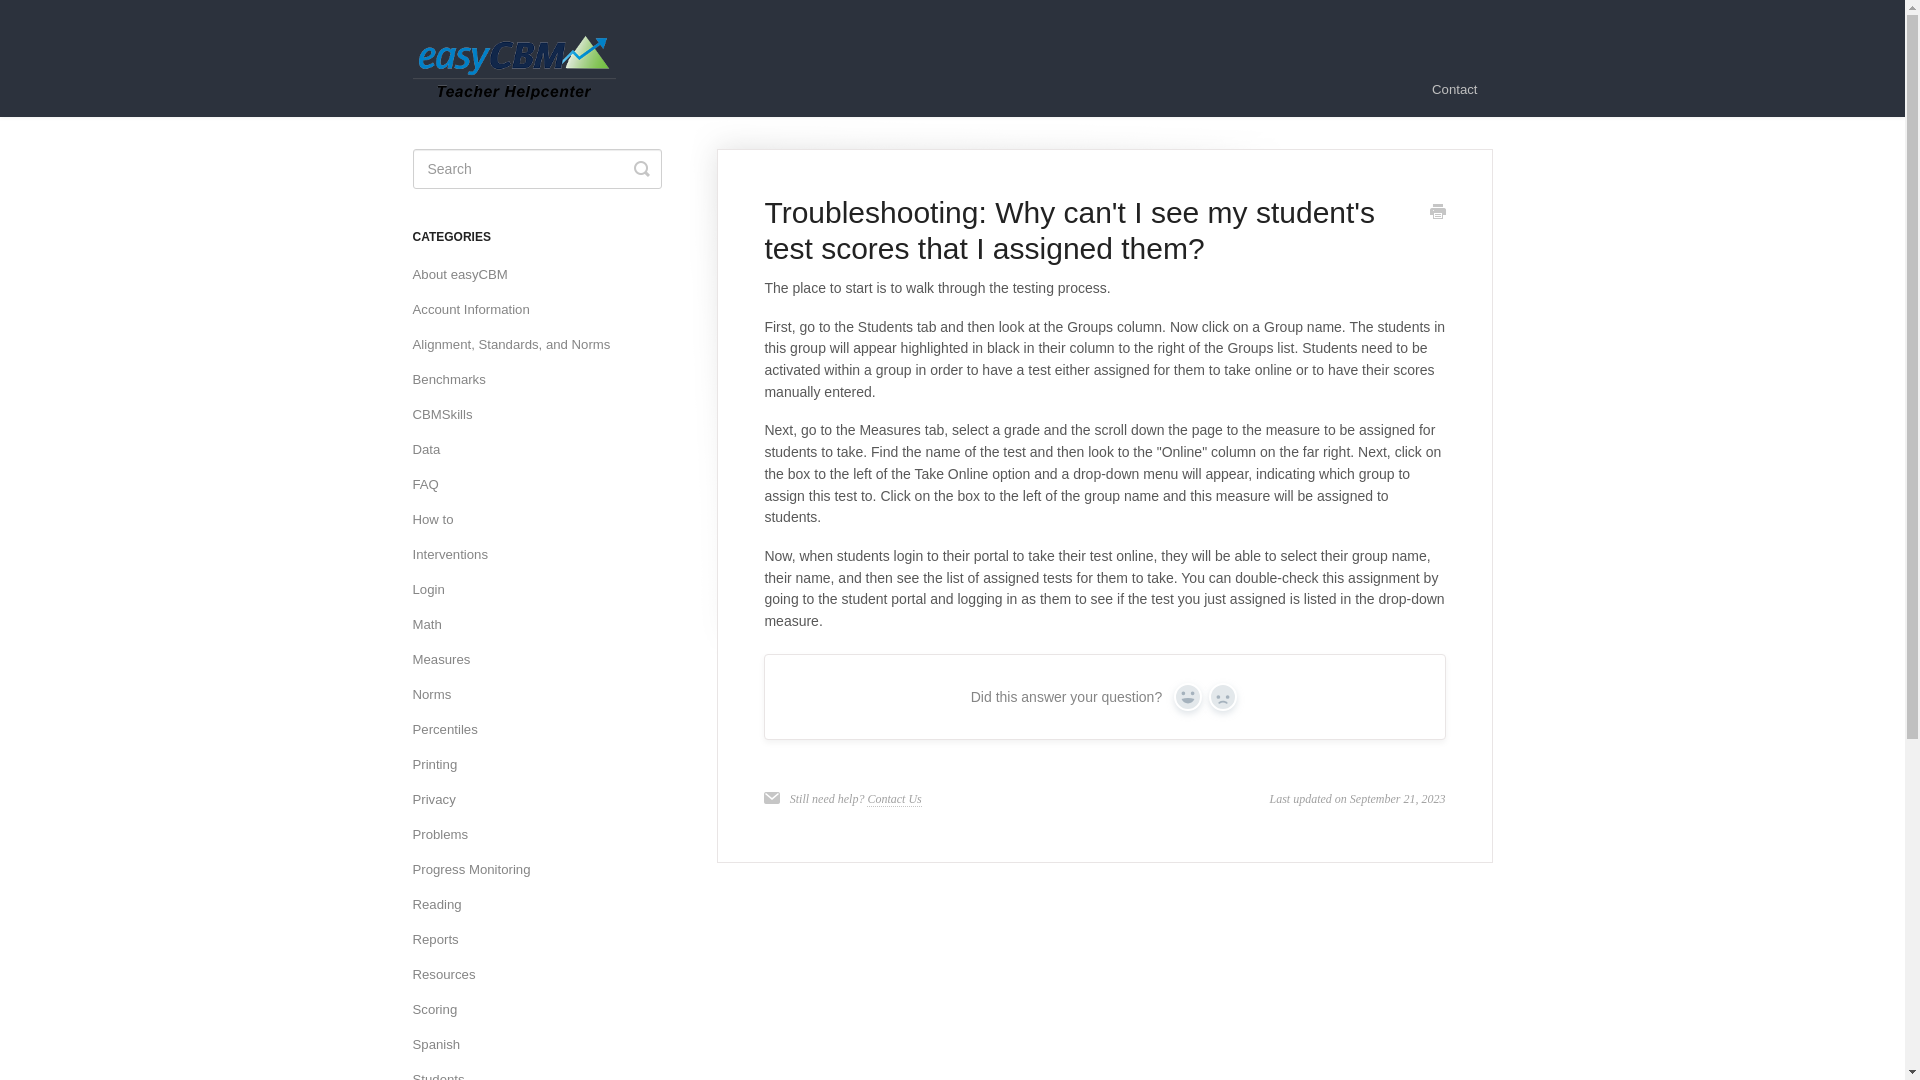 This screenshot has height=1080, width=1920. I want to click on Alignment, Standards, and Norms, so click(518, 344).